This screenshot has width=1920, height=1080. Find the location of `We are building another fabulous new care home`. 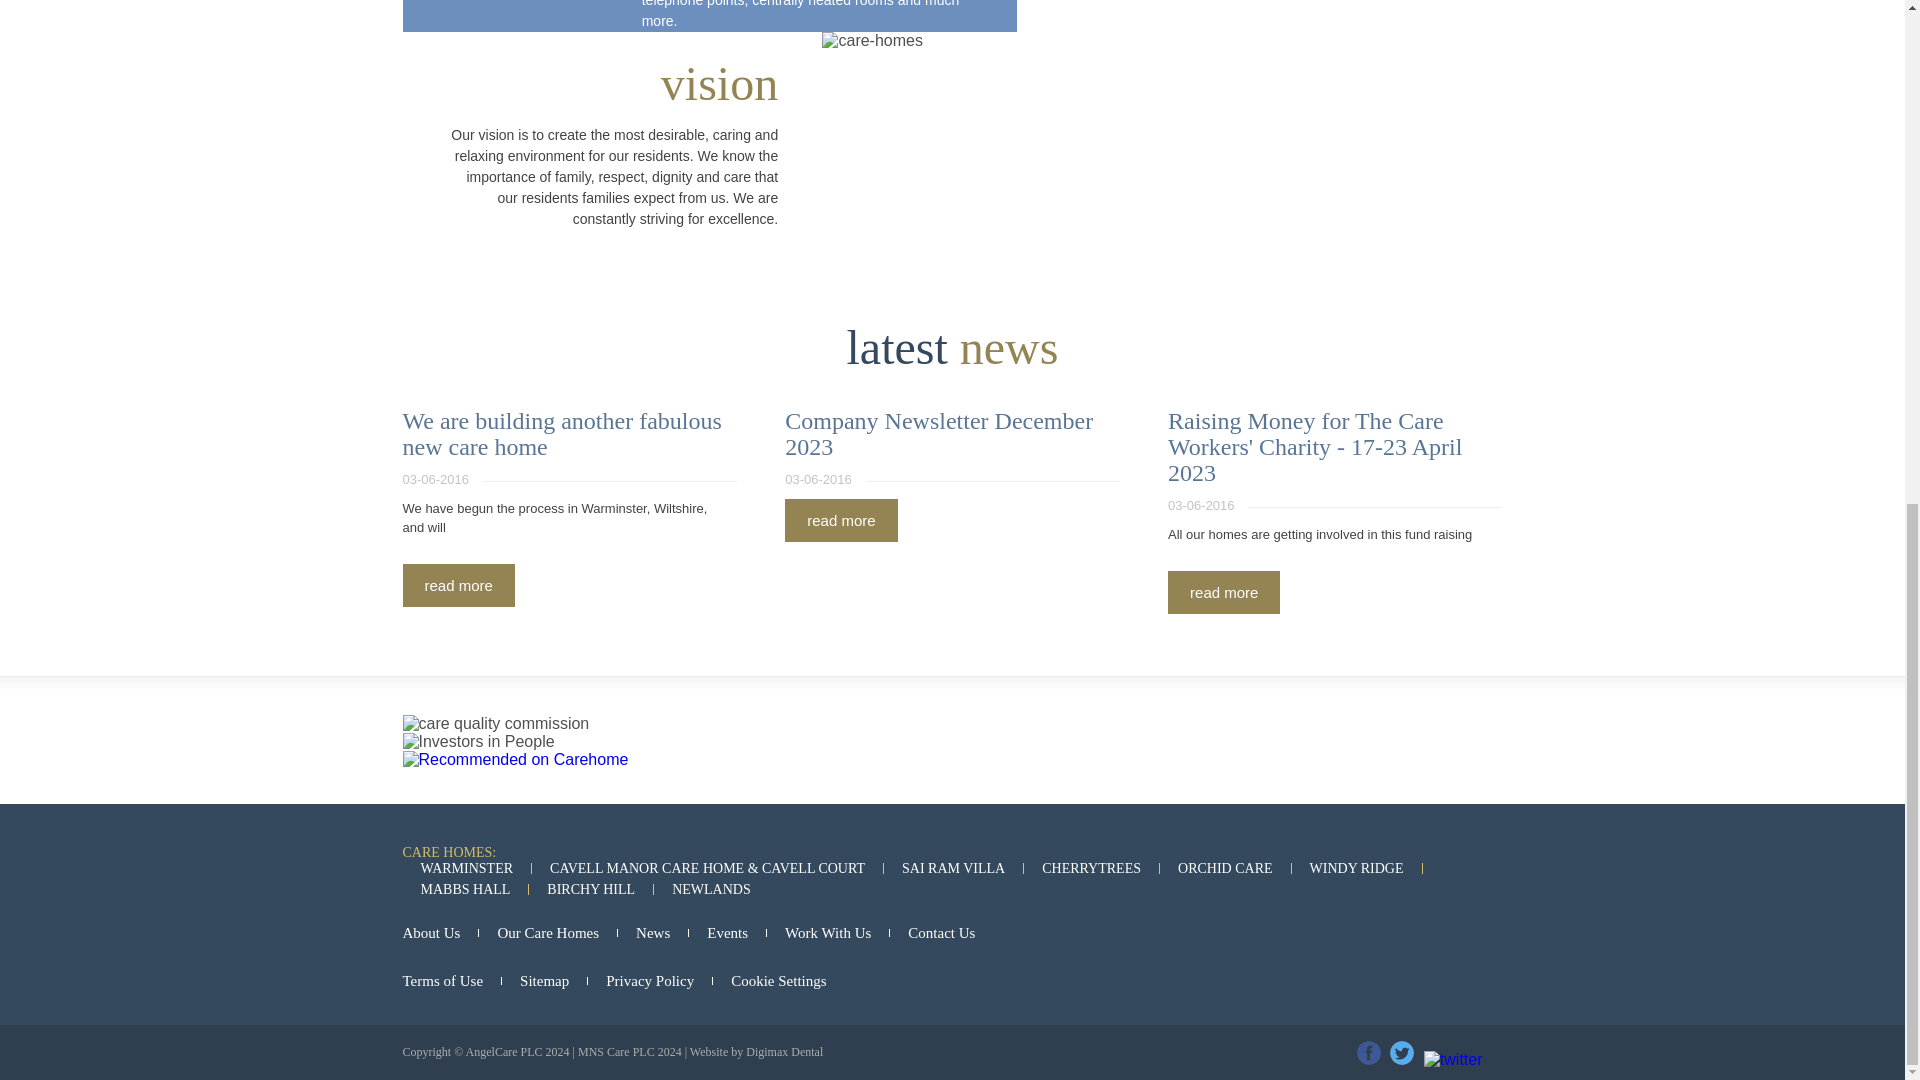

We are building another fabulous new care home is located at coordinates (561, 434).